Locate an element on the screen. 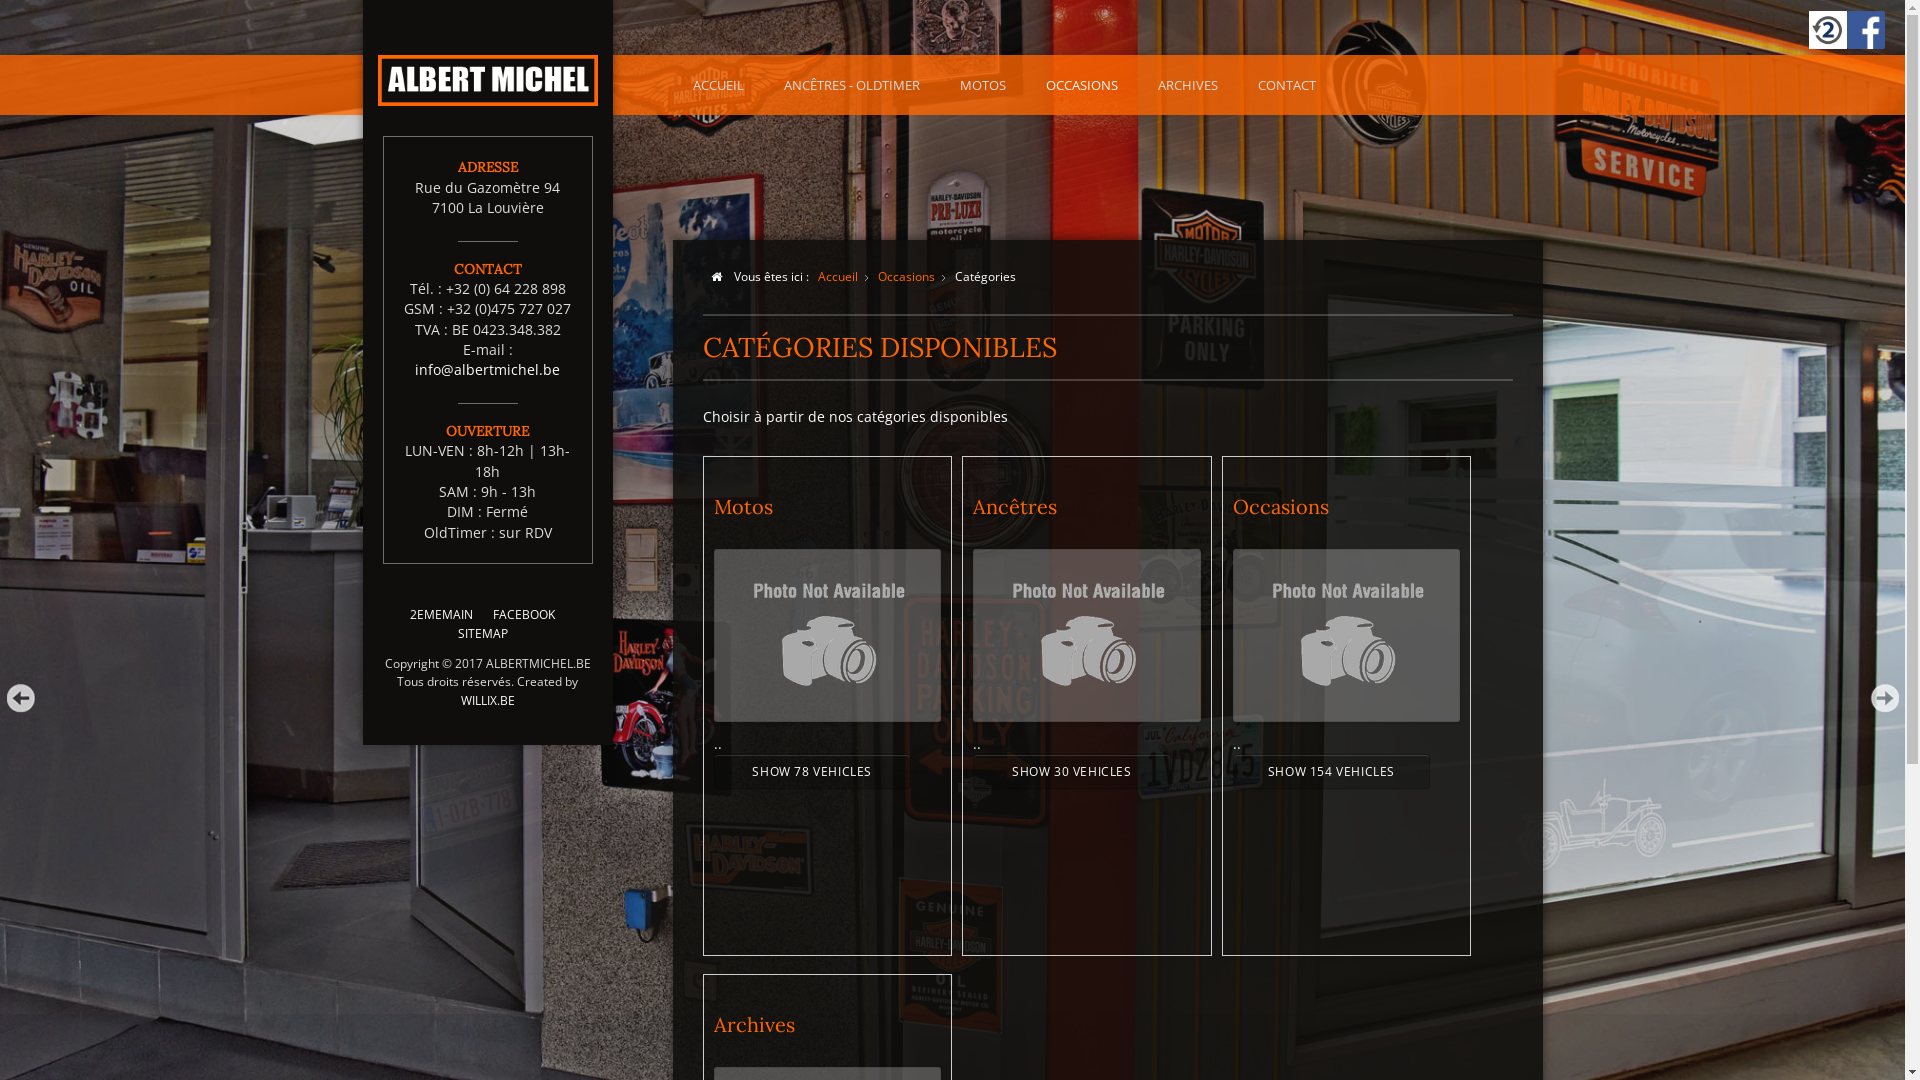  SHOW 30 VEHICLES is located at coordinates (1072, 772).